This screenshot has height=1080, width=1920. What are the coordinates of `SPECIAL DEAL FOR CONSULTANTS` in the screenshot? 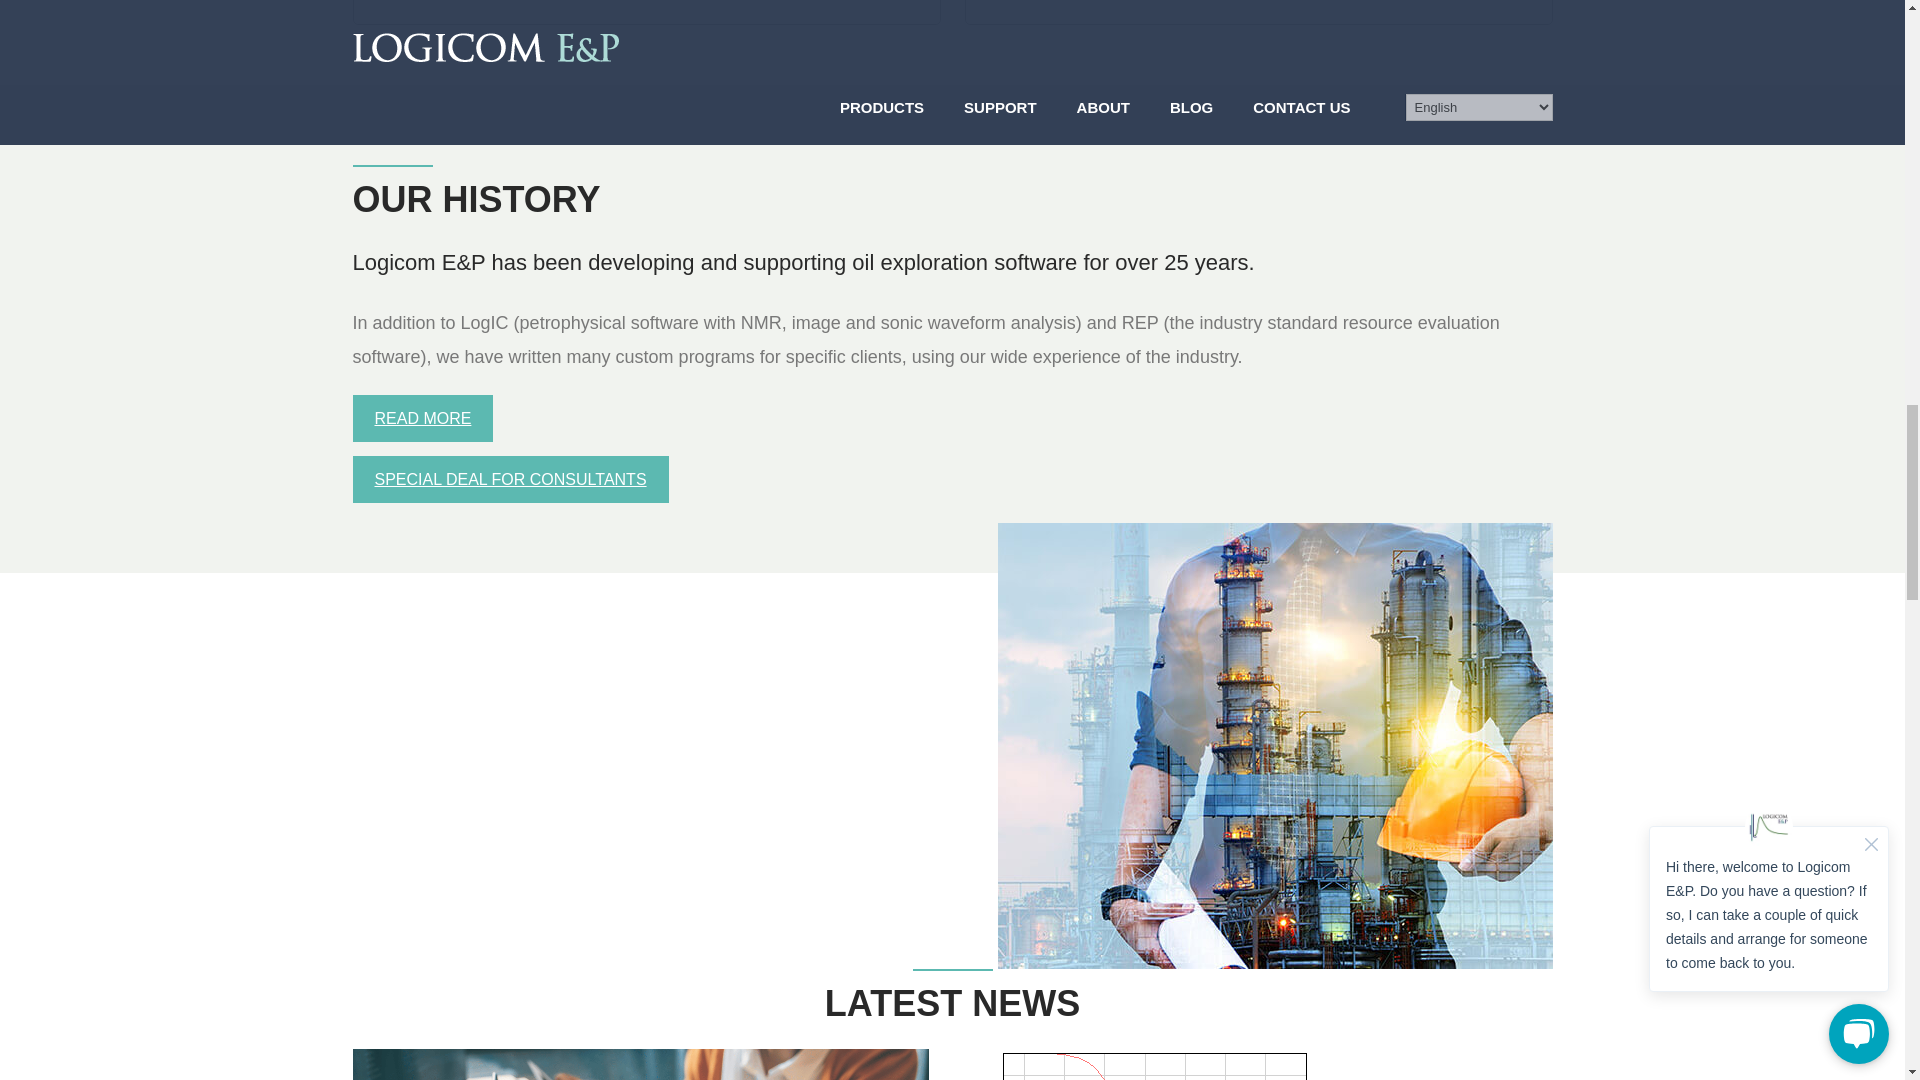 It's located at (510, 479).